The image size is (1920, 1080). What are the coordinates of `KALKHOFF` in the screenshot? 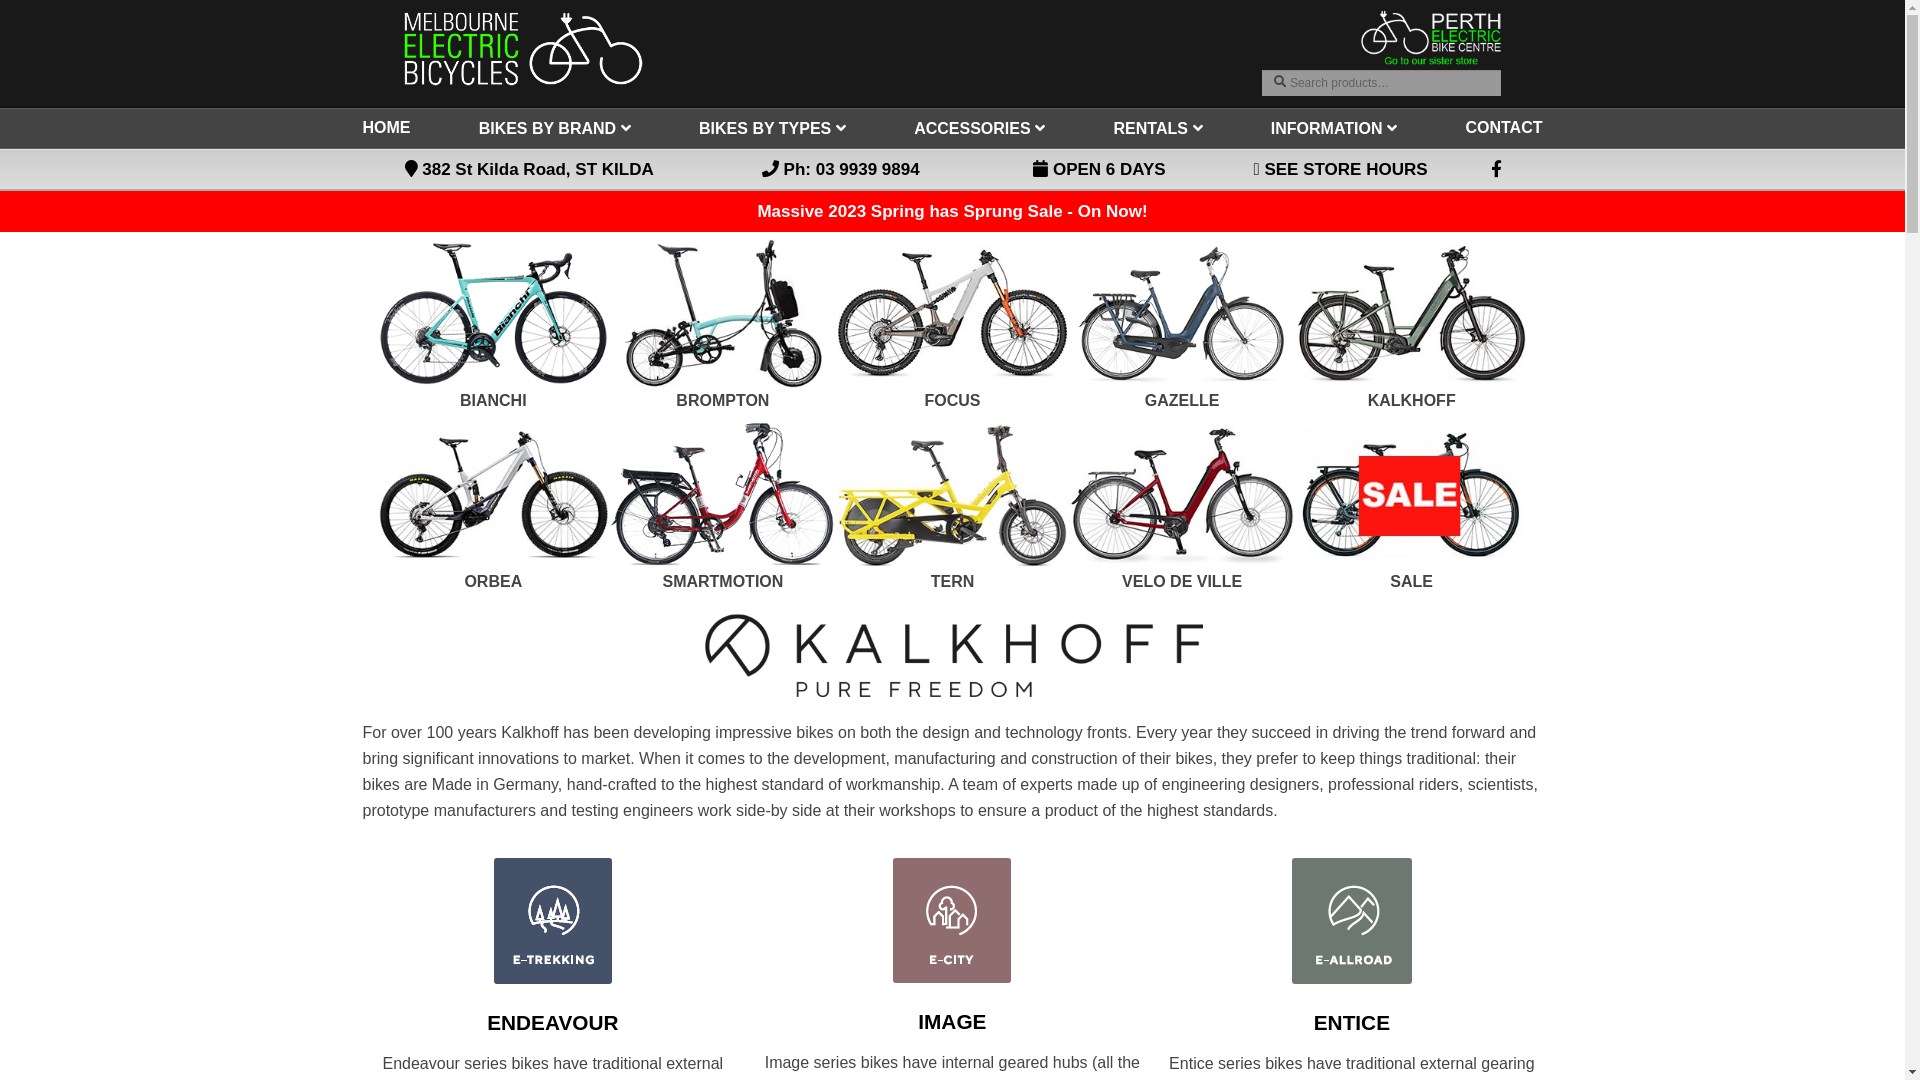 It's located at (1412, 400).